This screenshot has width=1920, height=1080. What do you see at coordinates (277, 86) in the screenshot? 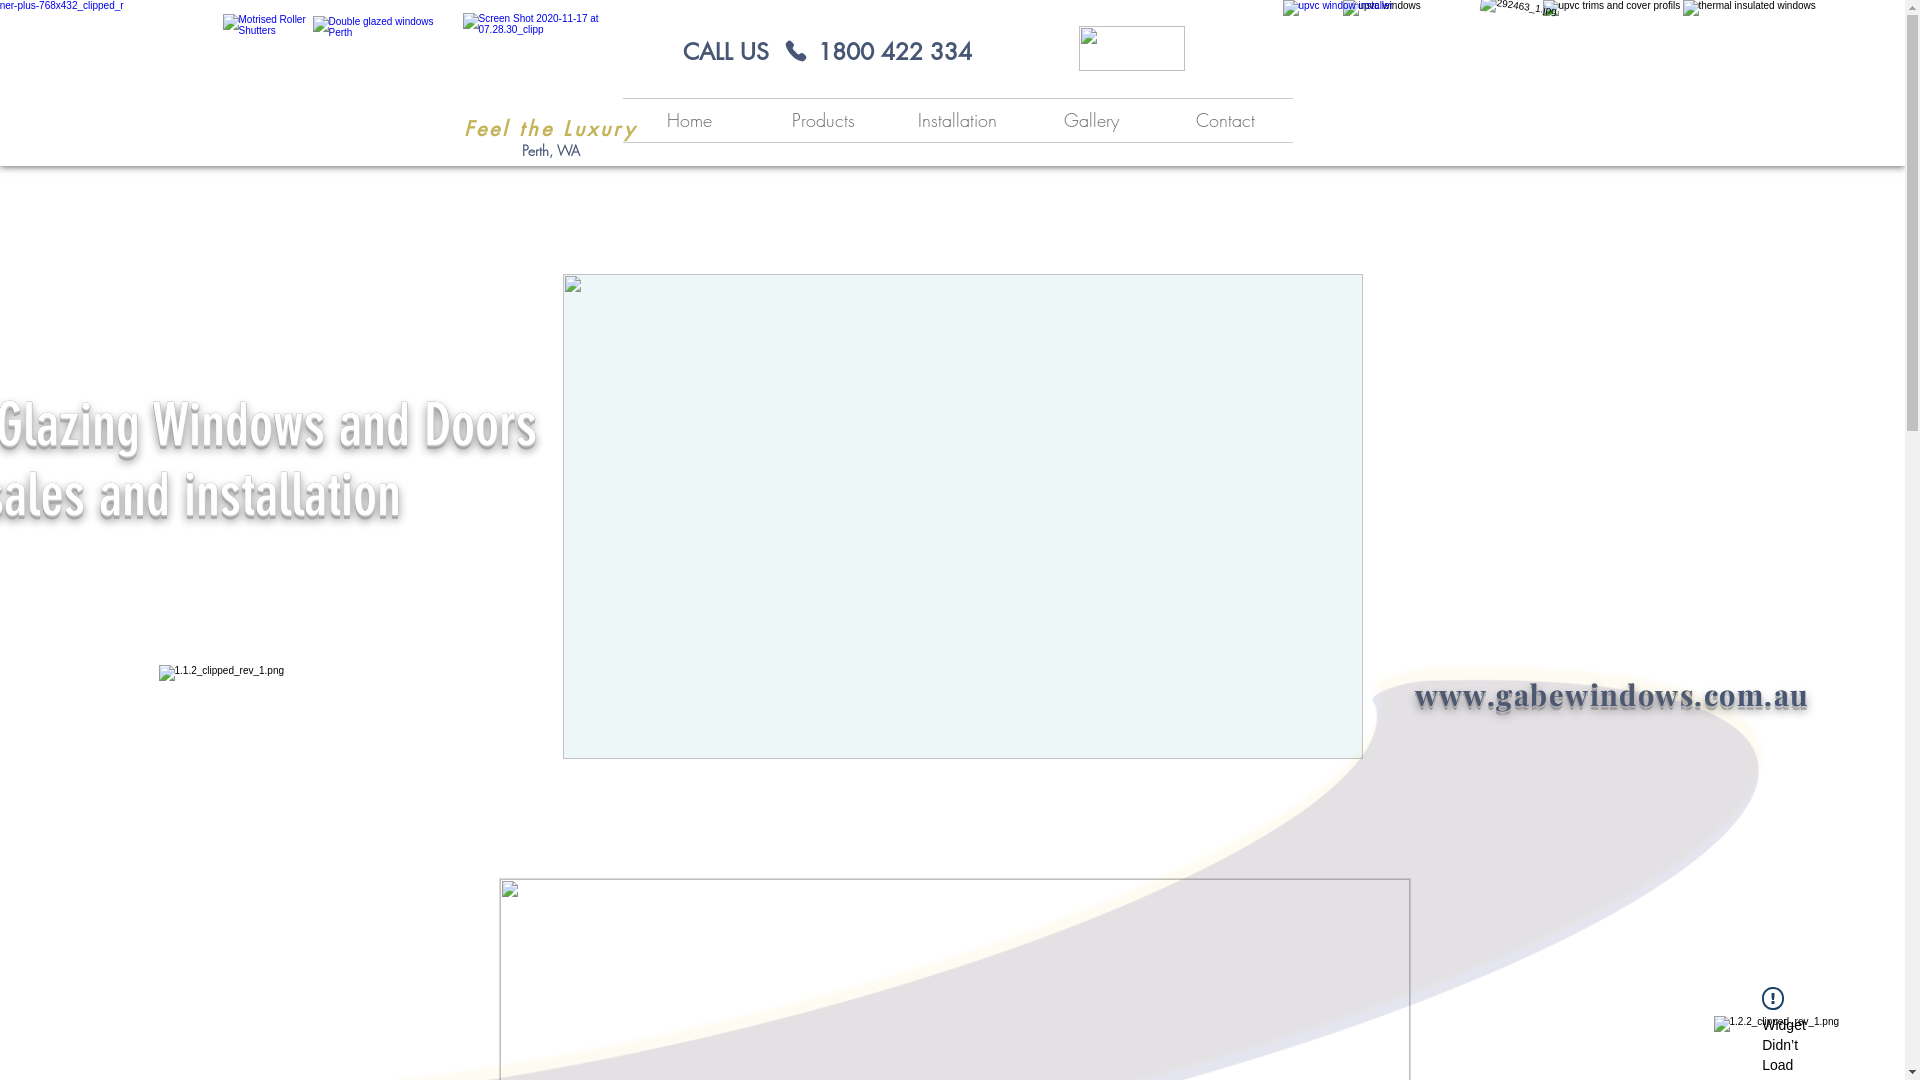
I see `aluminium roller shutters` at bounding box center [277, 86].